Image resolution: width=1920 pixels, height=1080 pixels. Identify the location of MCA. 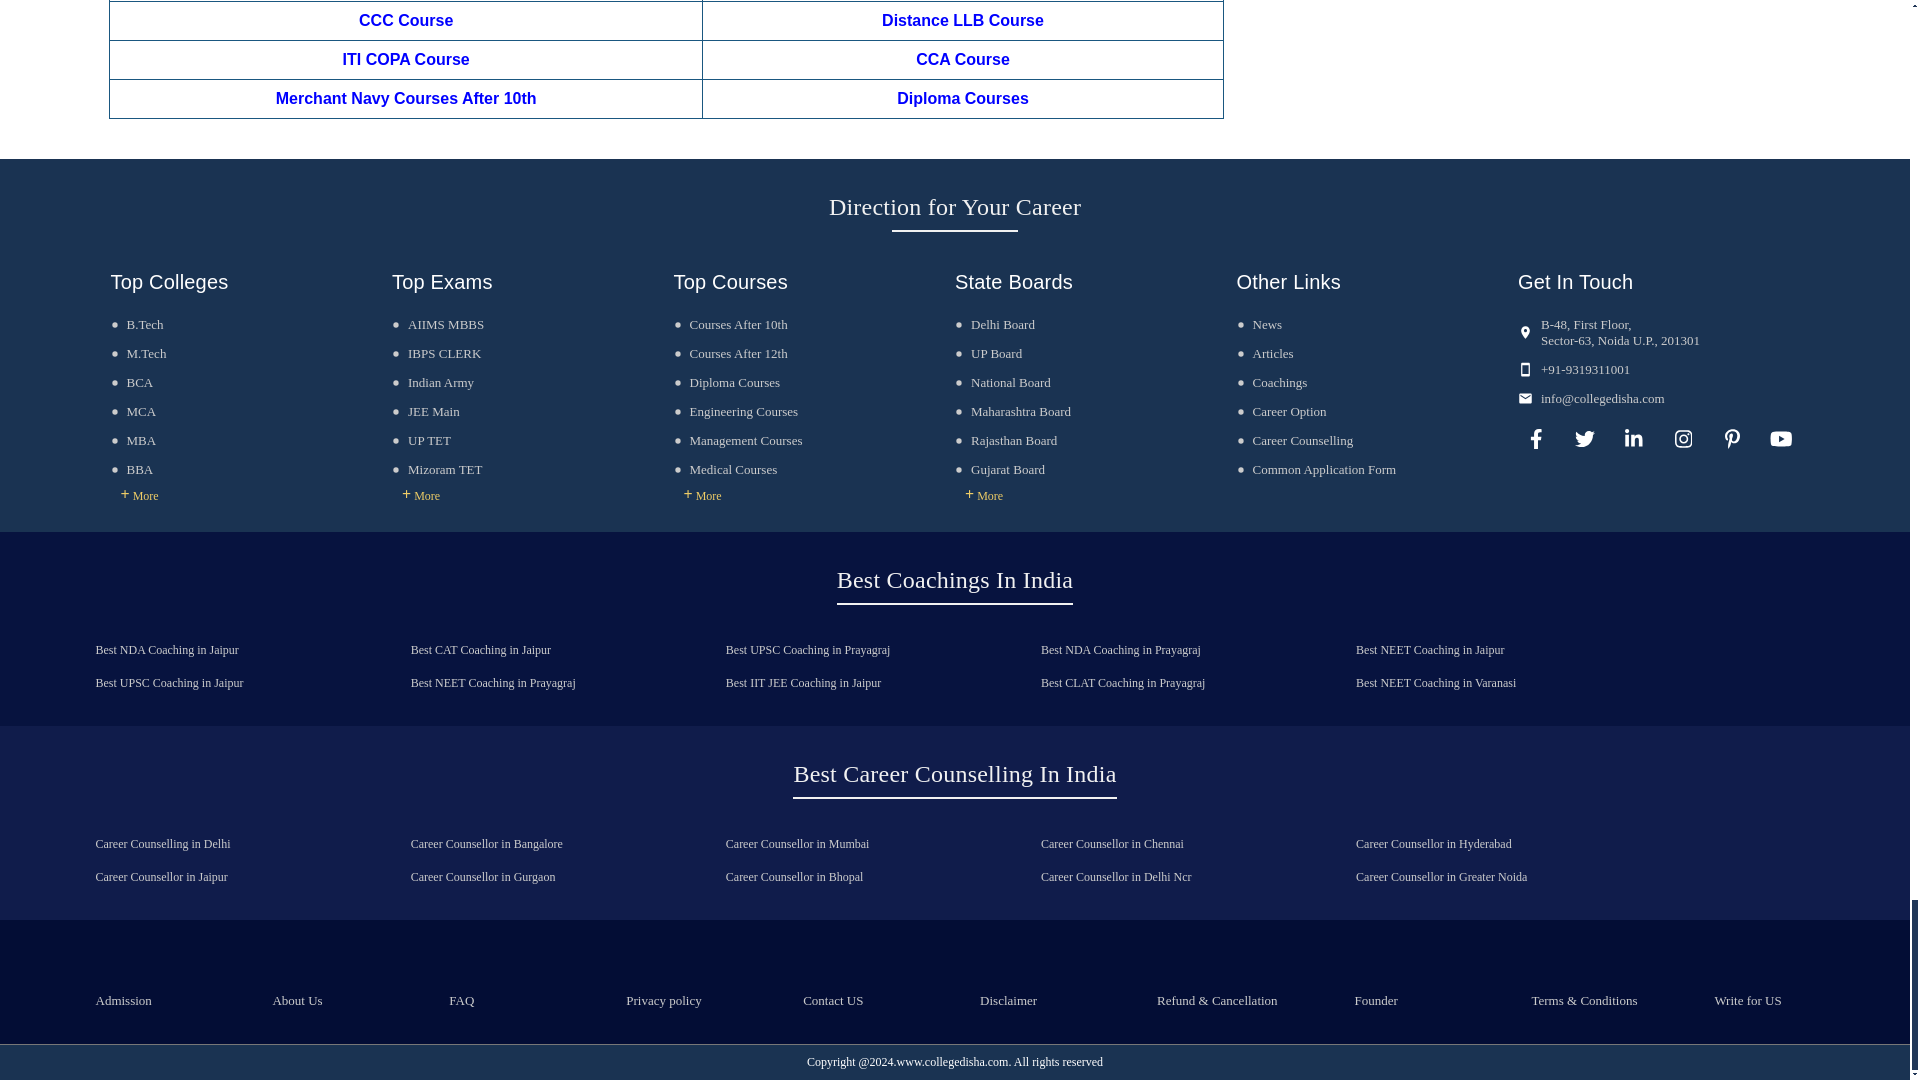
(132, 411).